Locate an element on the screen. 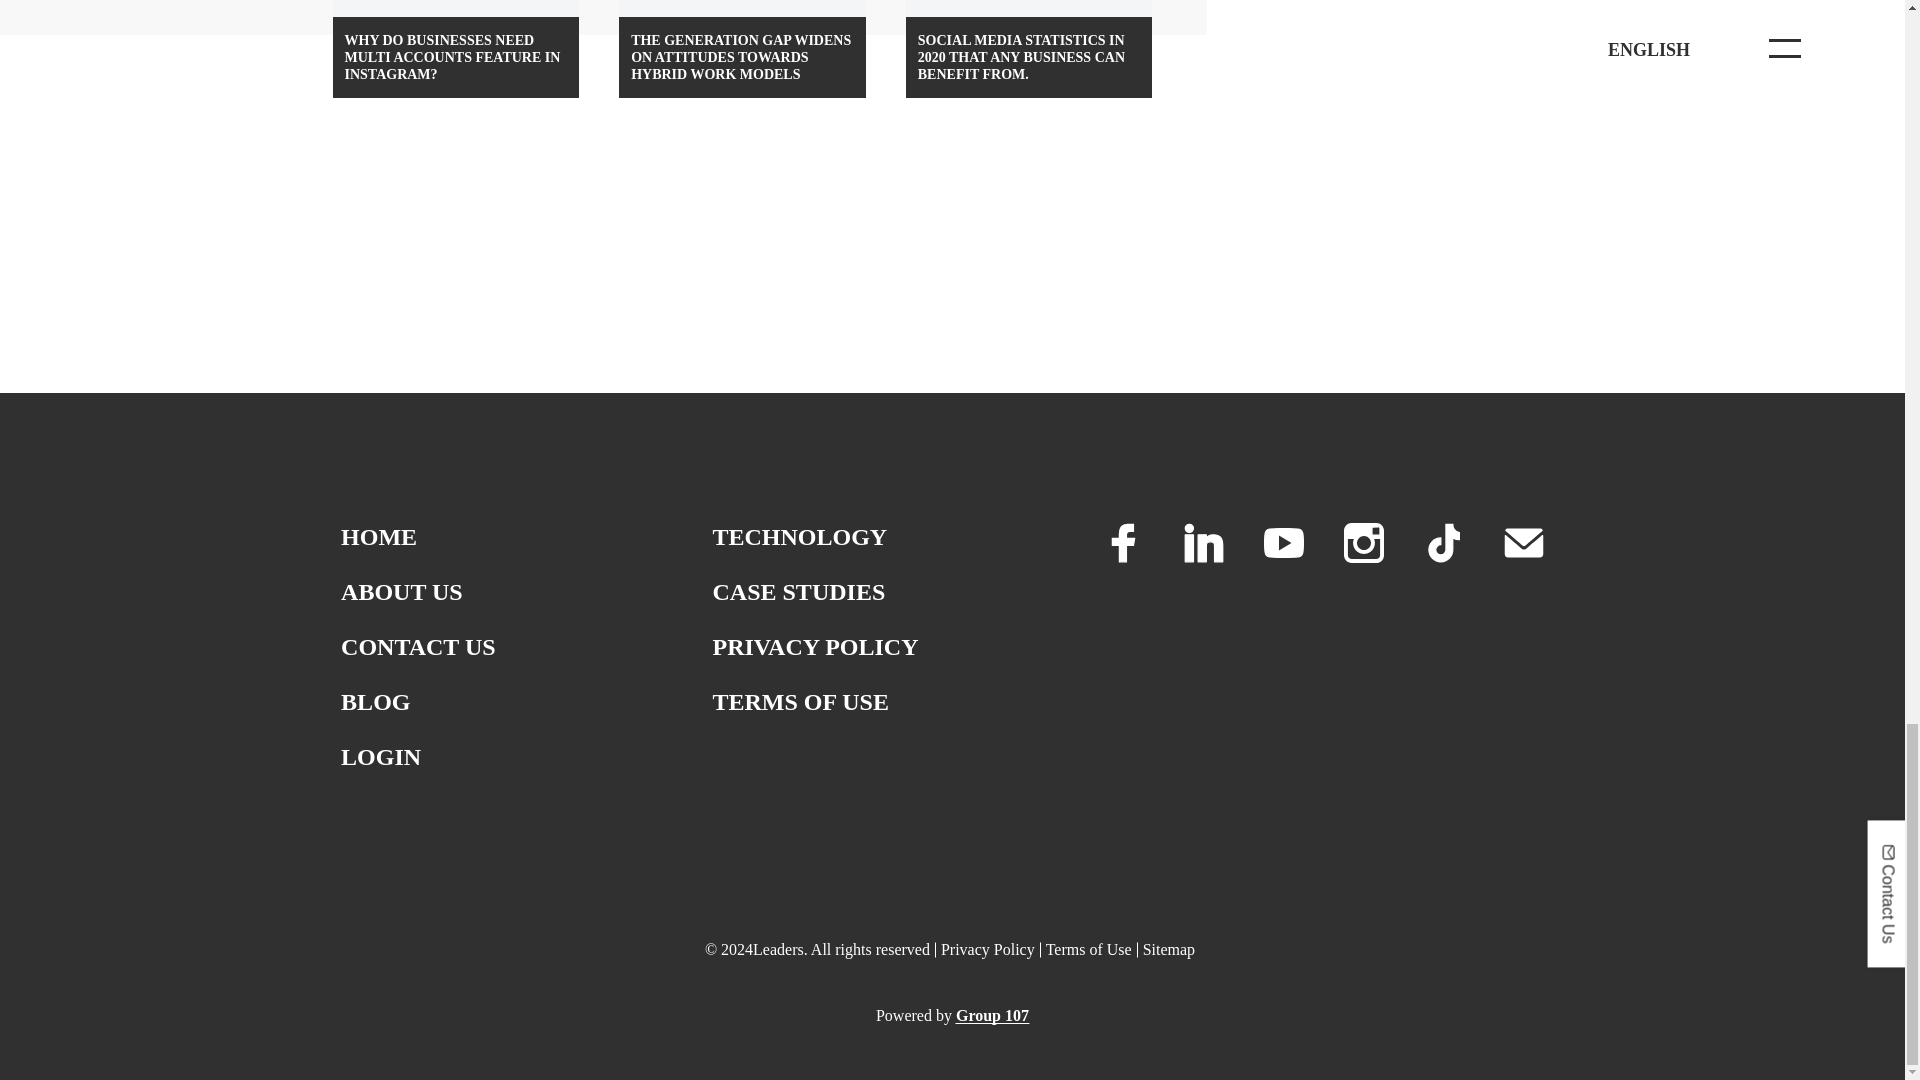 This screenshot has width=1920, height=1080. HOME is located at coordinates (378, 536).